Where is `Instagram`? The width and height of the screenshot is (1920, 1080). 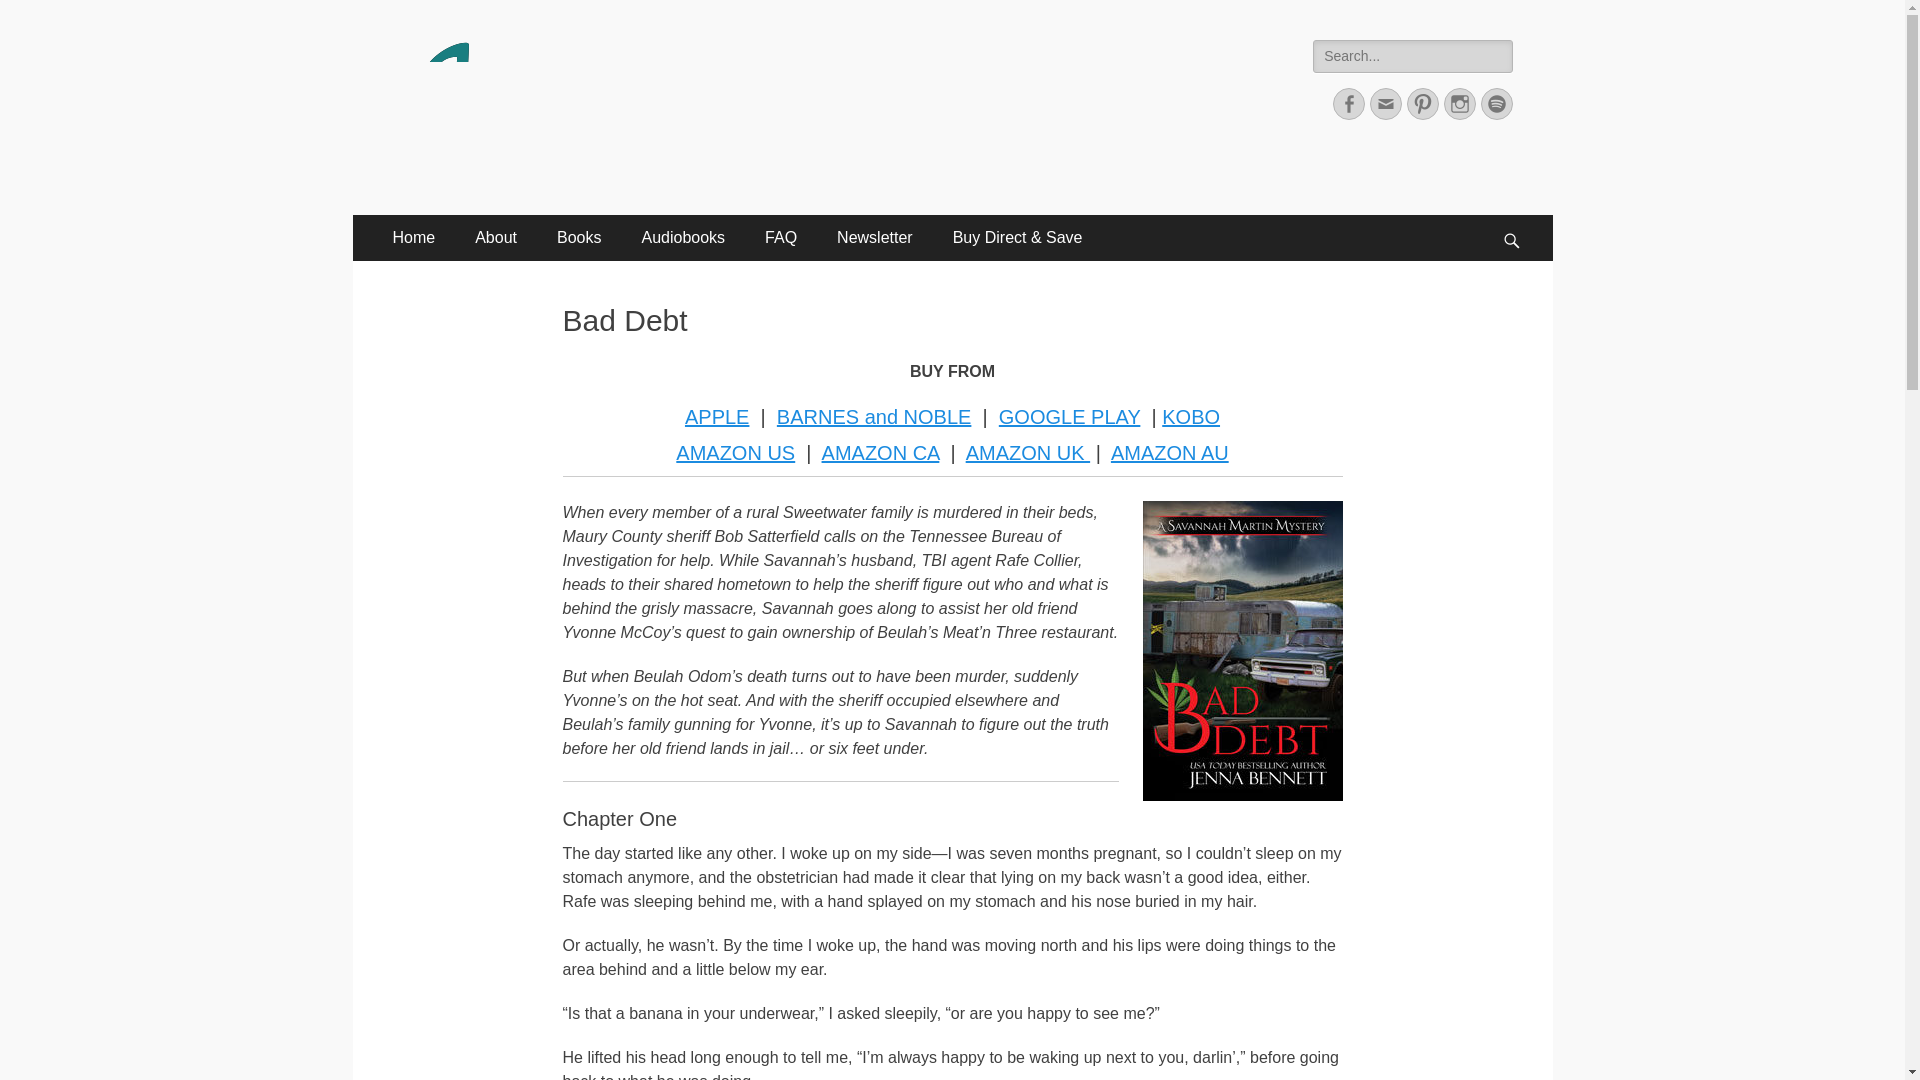
Instagram is located at coordinates (1460, 103).